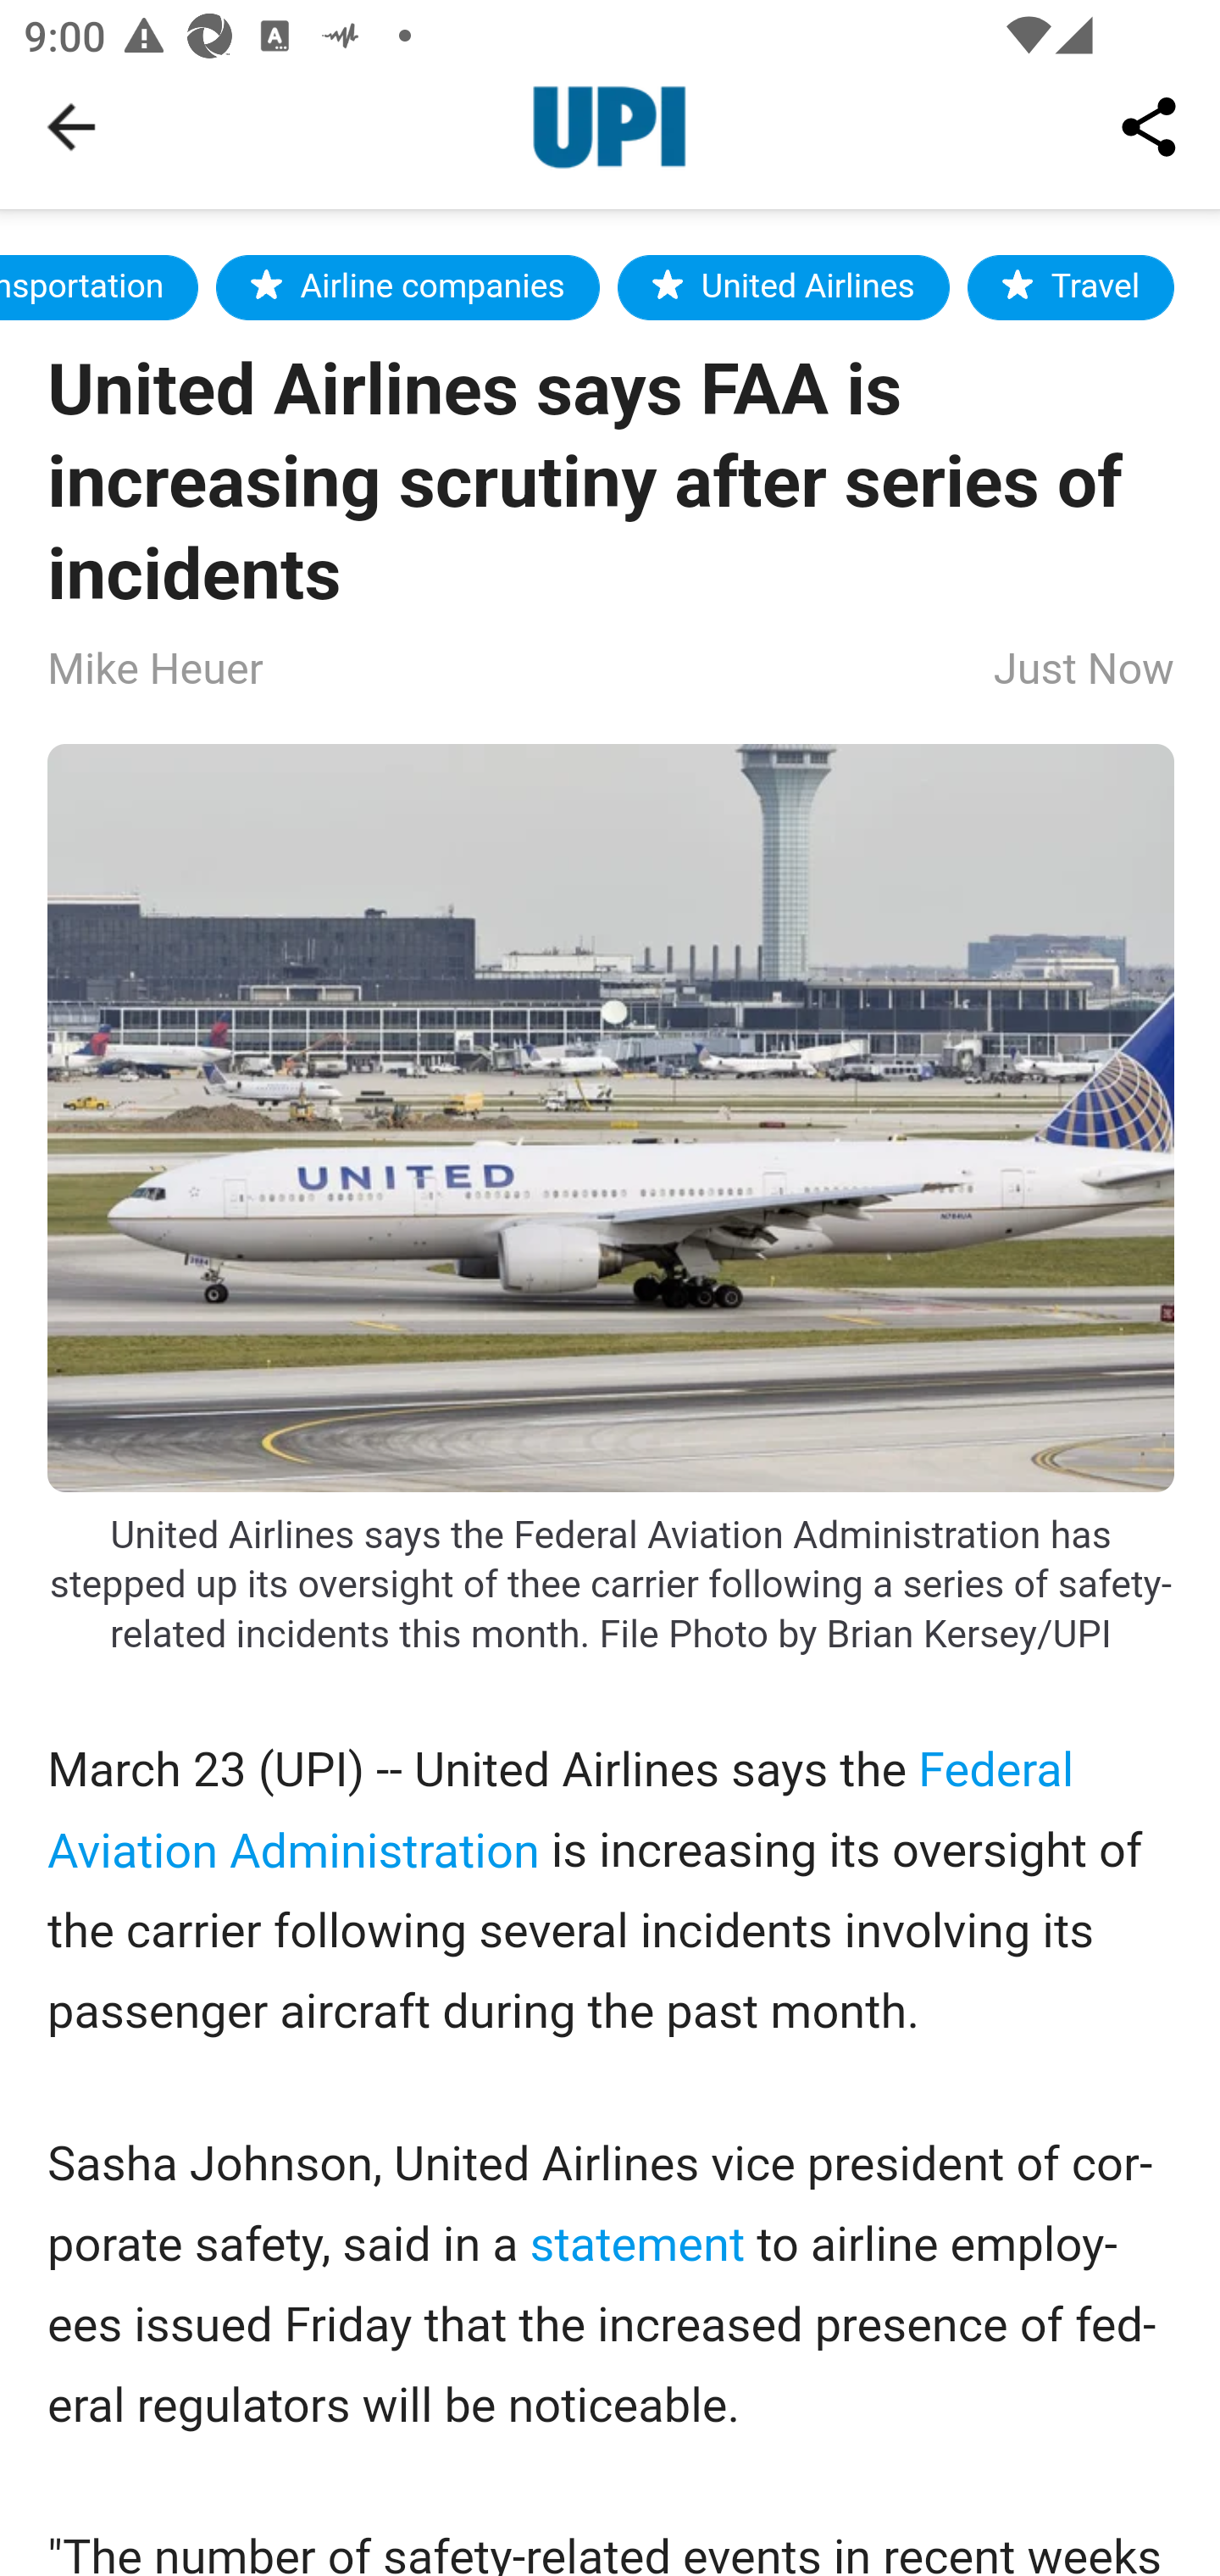 The width and height of the screenshot is (1220, 2576). I want to click on statement, so click(637, 2244).